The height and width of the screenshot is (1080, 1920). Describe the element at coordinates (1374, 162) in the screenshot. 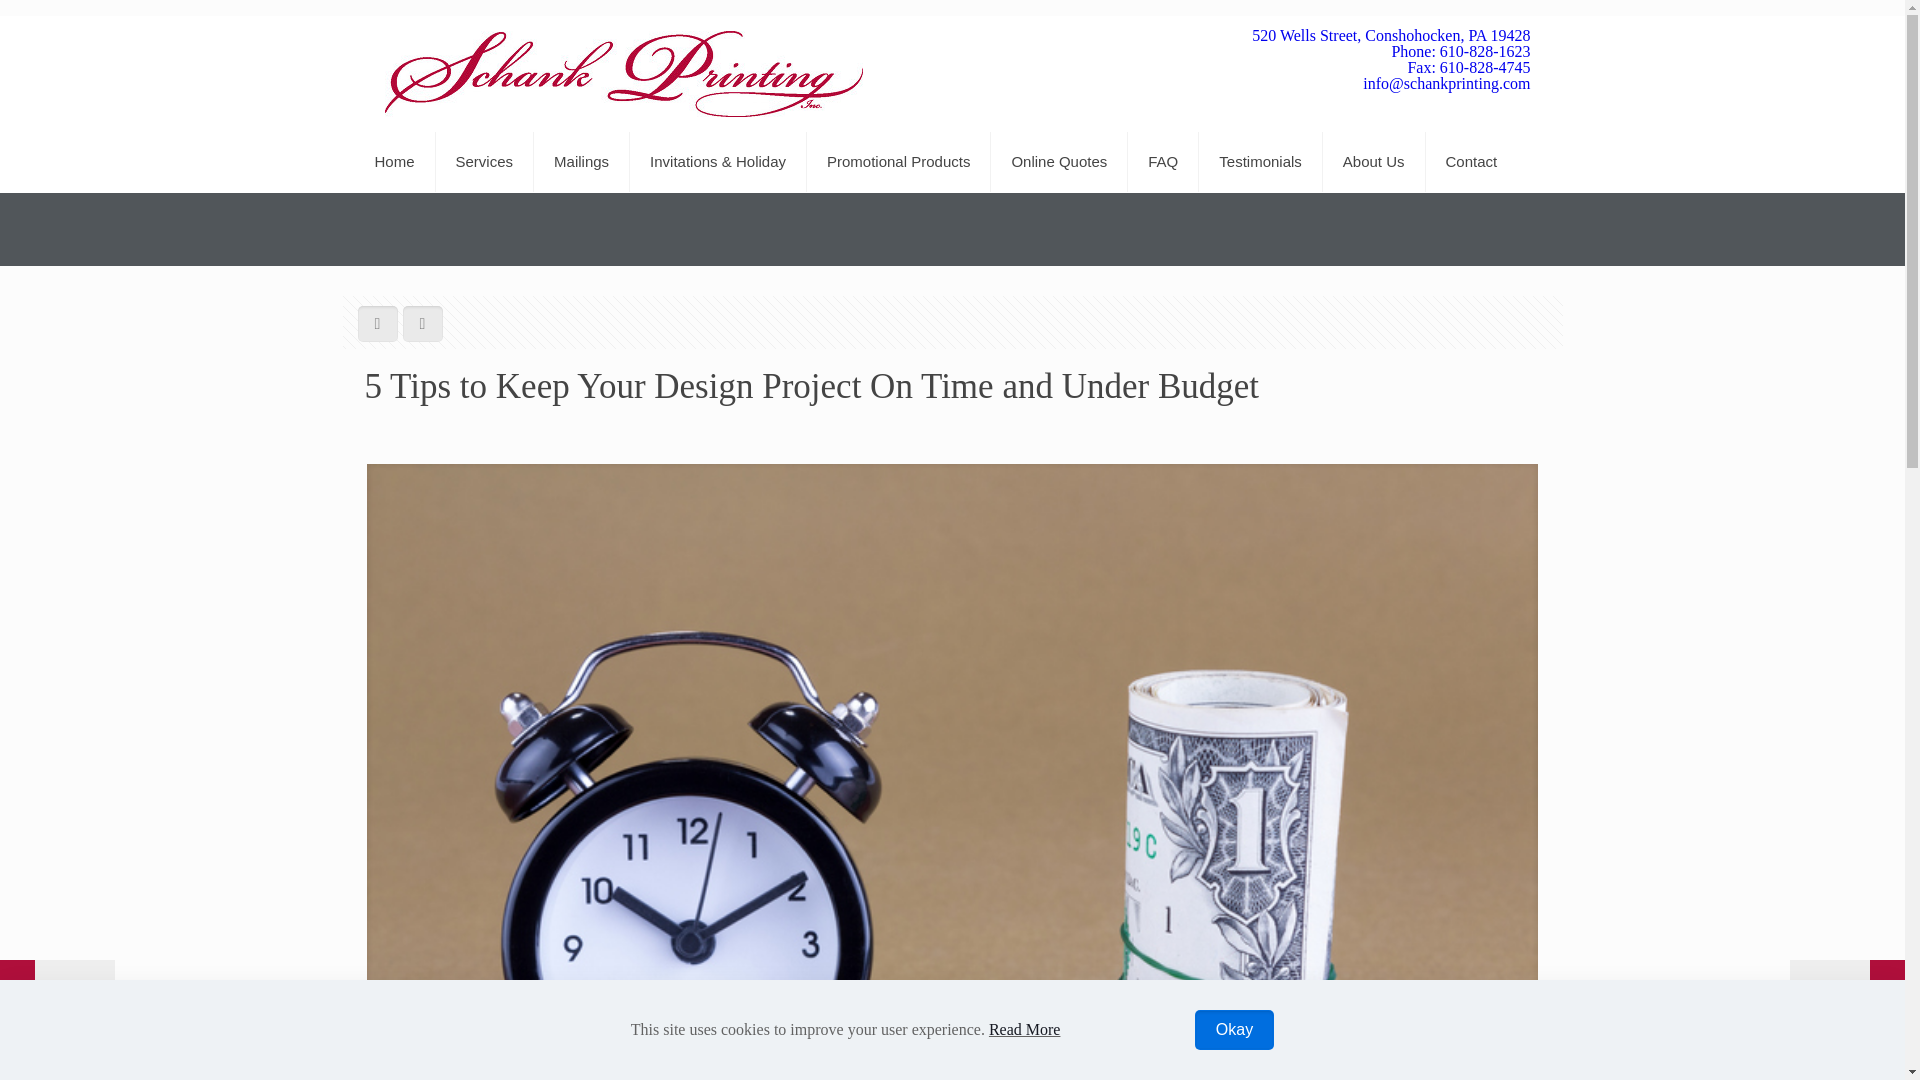

I see `About Us` at that location.